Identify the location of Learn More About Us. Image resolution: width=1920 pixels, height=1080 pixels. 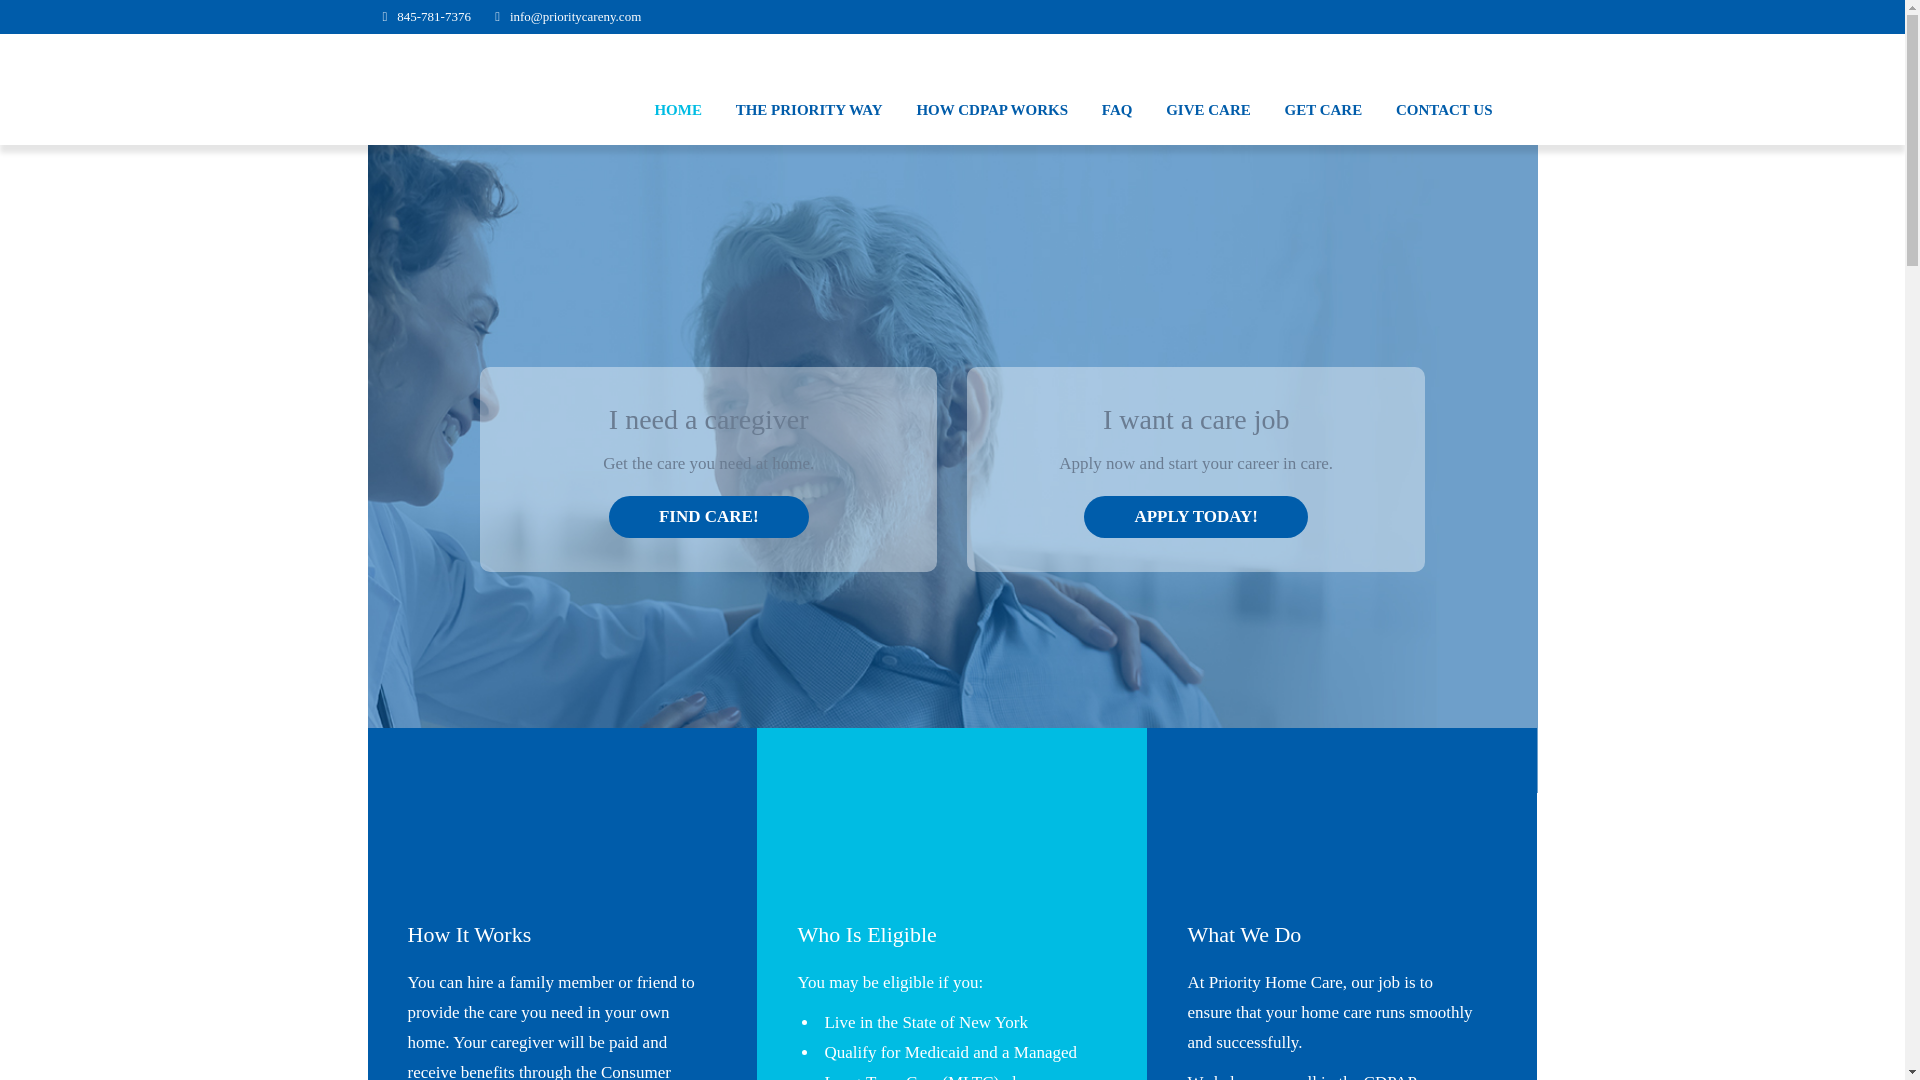
(1244, 934).